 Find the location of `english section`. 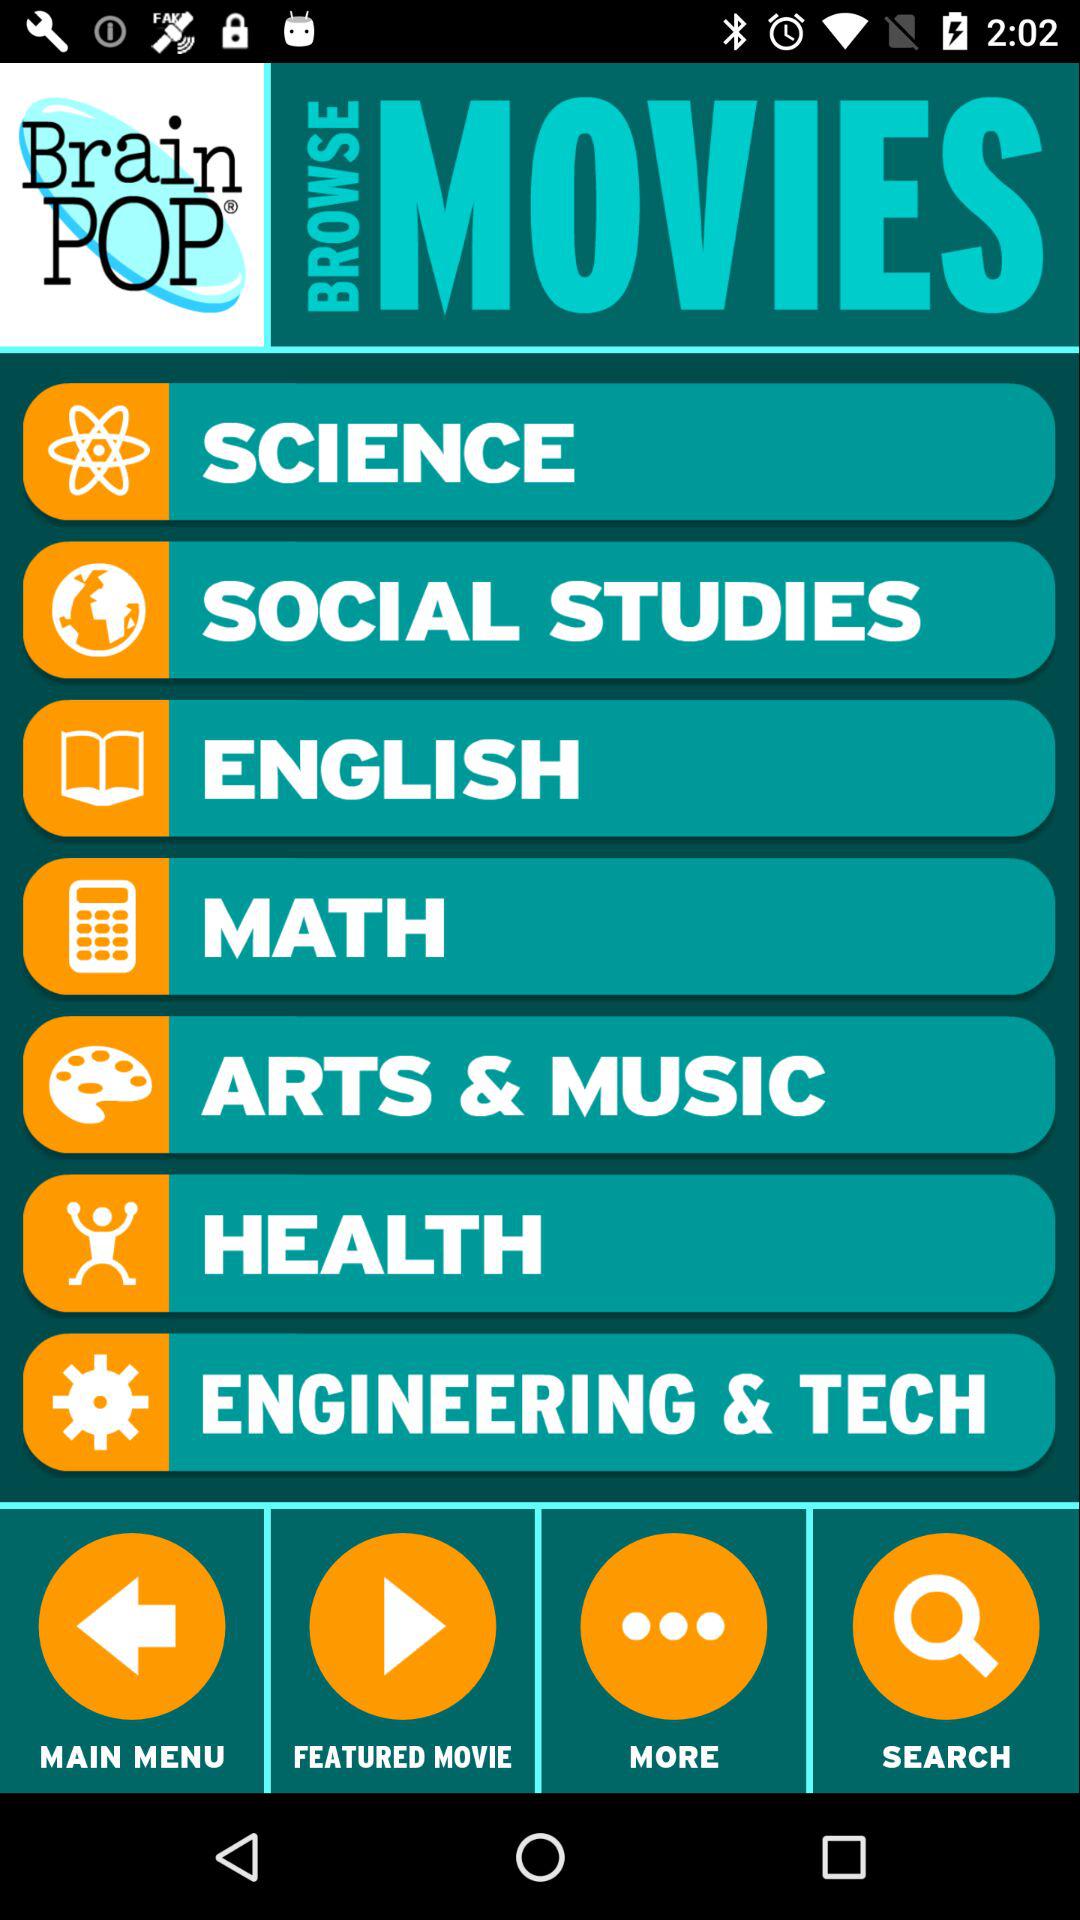

english section is located at coordinates (539, 771).